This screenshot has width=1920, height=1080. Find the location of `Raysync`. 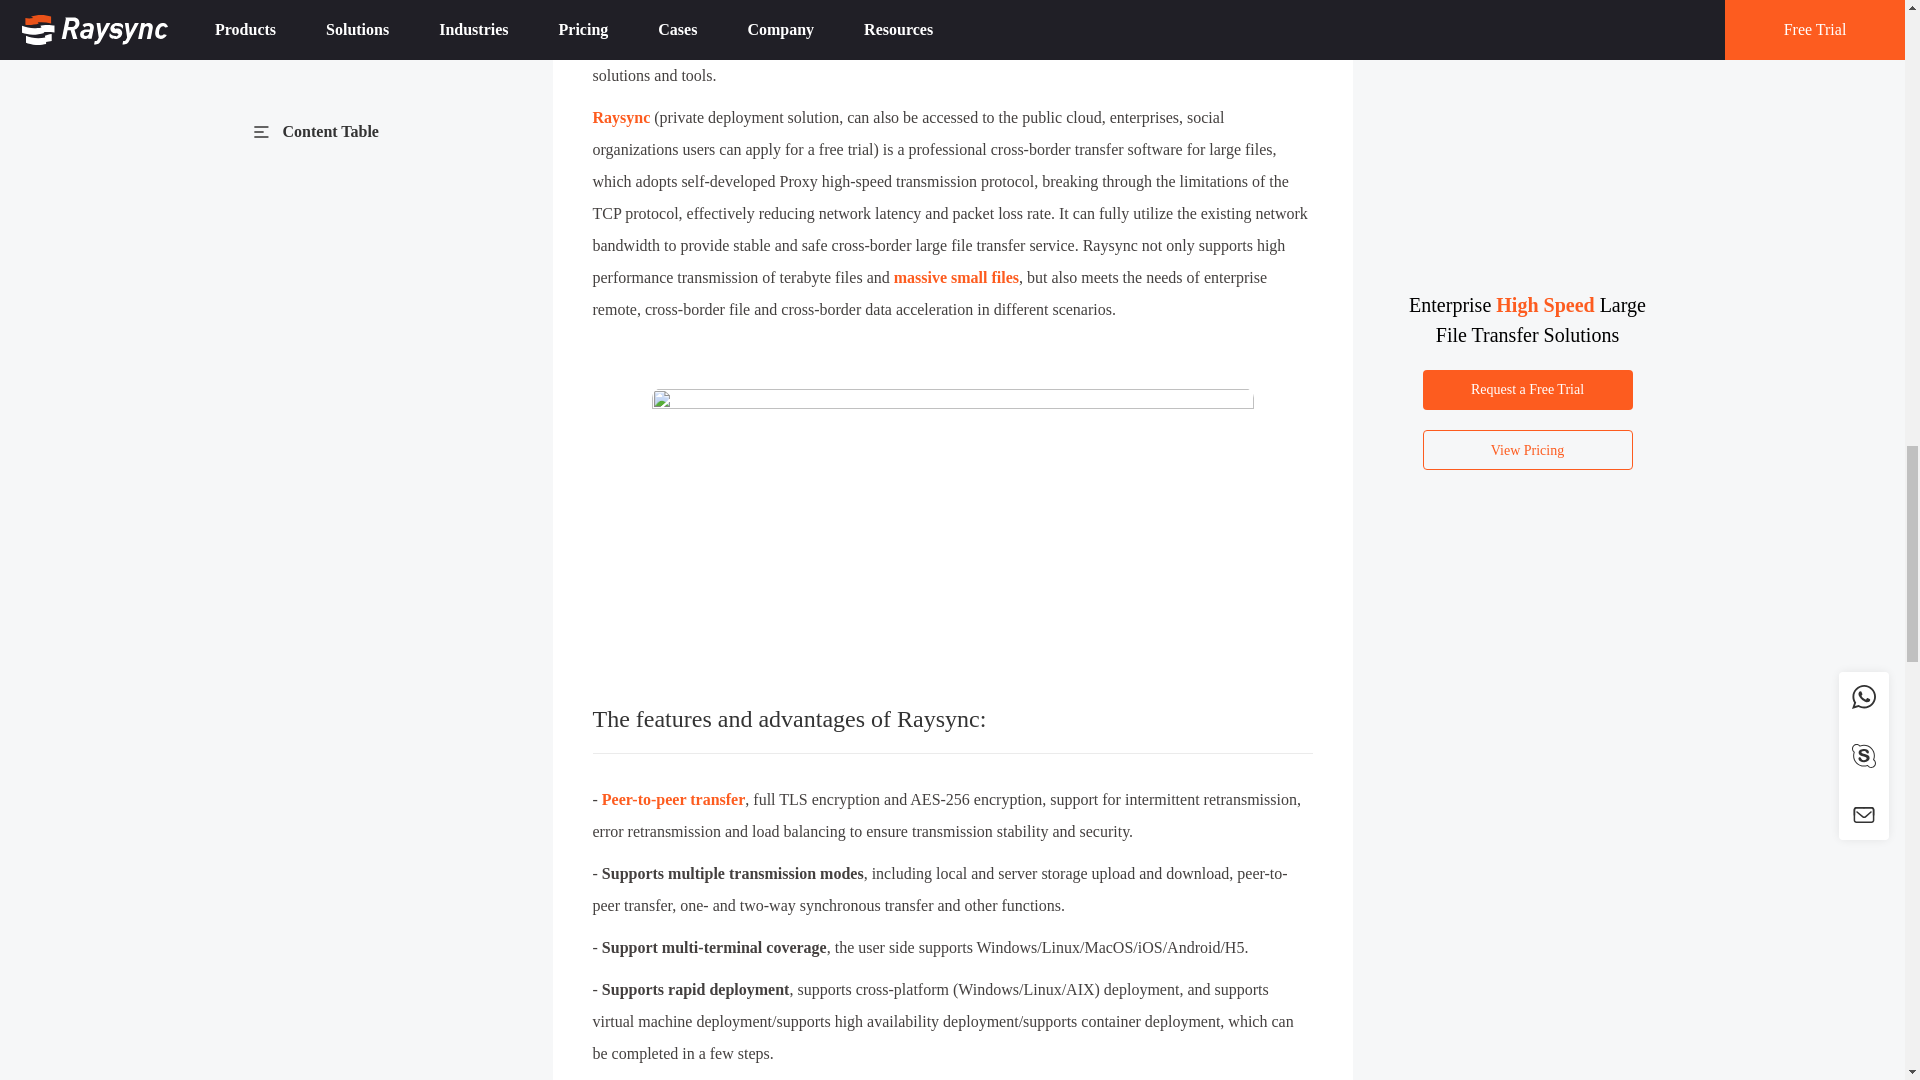

Raysync is located at coordinates (620, 118).